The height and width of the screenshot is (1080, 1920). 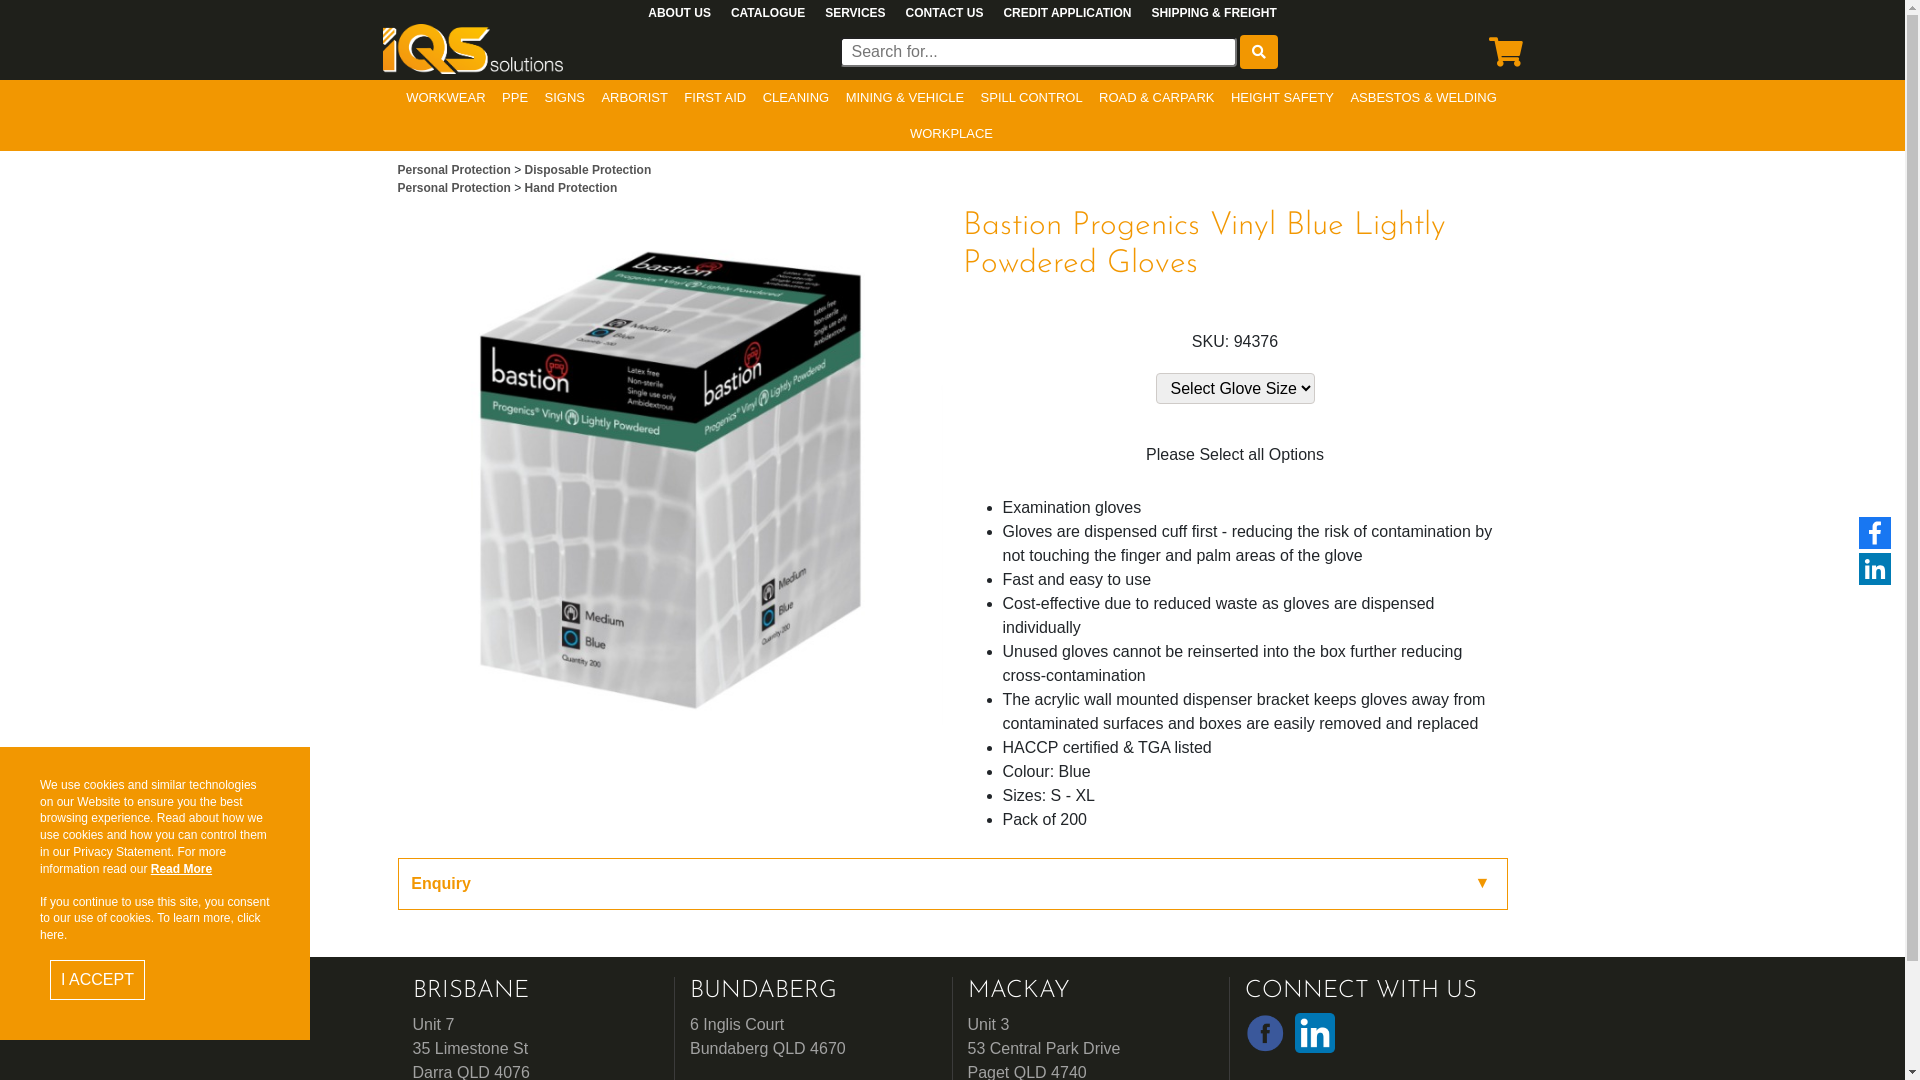 What do you see at coordinates (634, 98) in the screenshot?
I see `ARBORIST` at bounding box center [634, 98].